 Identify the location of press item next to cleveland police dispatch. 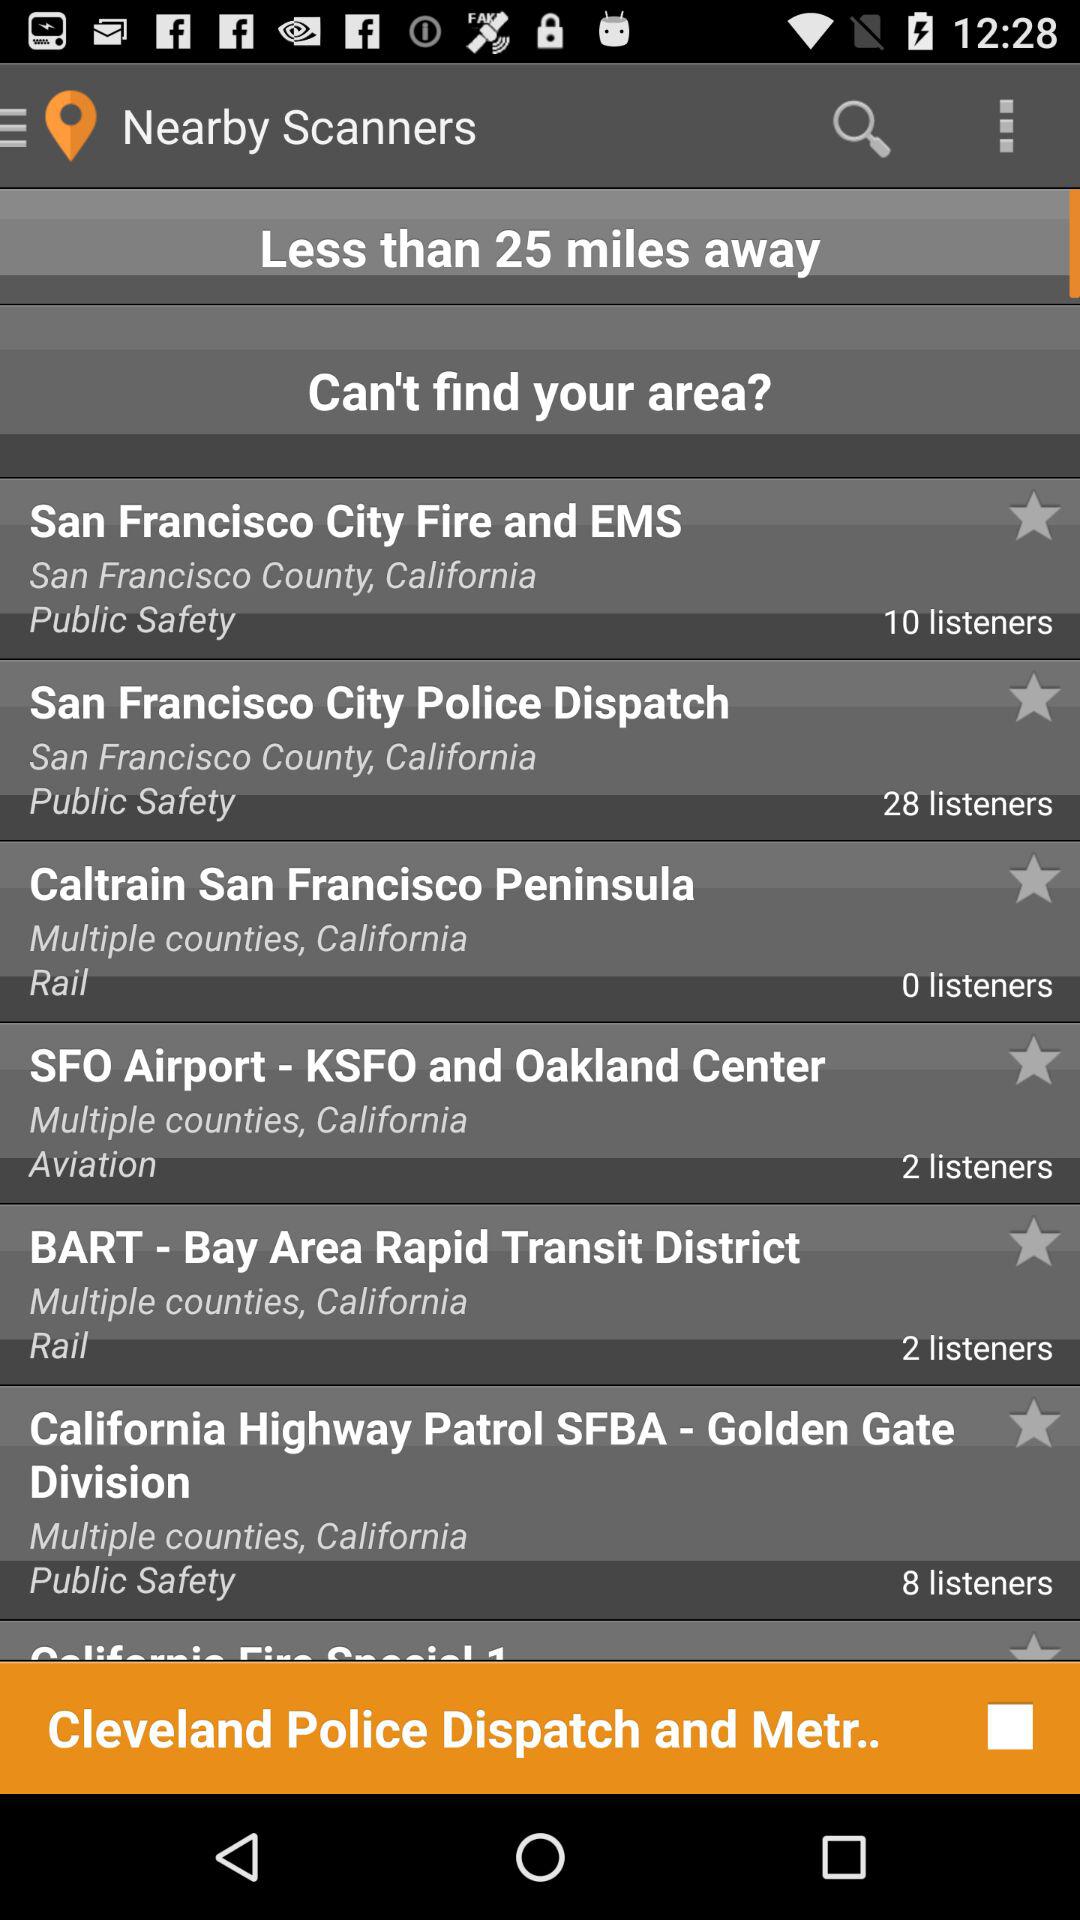
(1004, 1726).